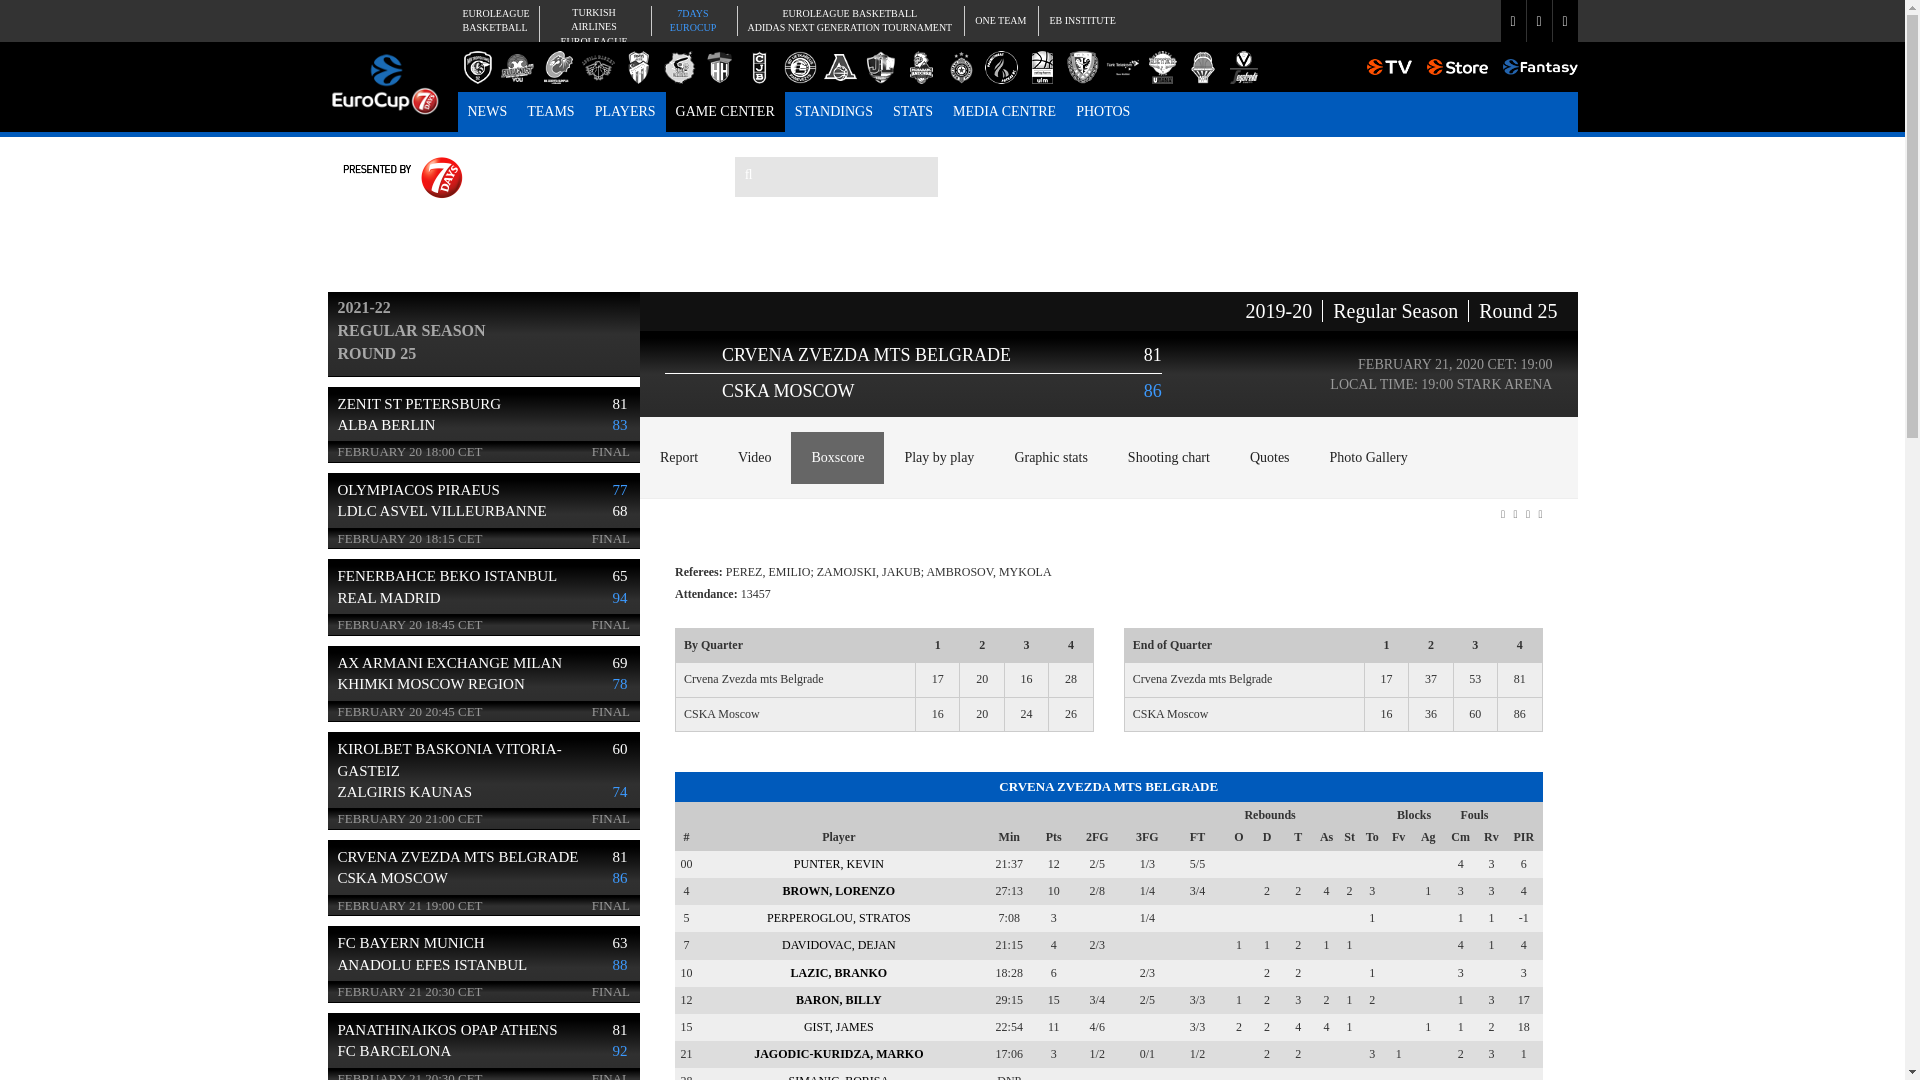 The height and width of the screenshot is (1080, 1920). I want to click on Buducnost VOLI Podgorica, so click(517, 67).